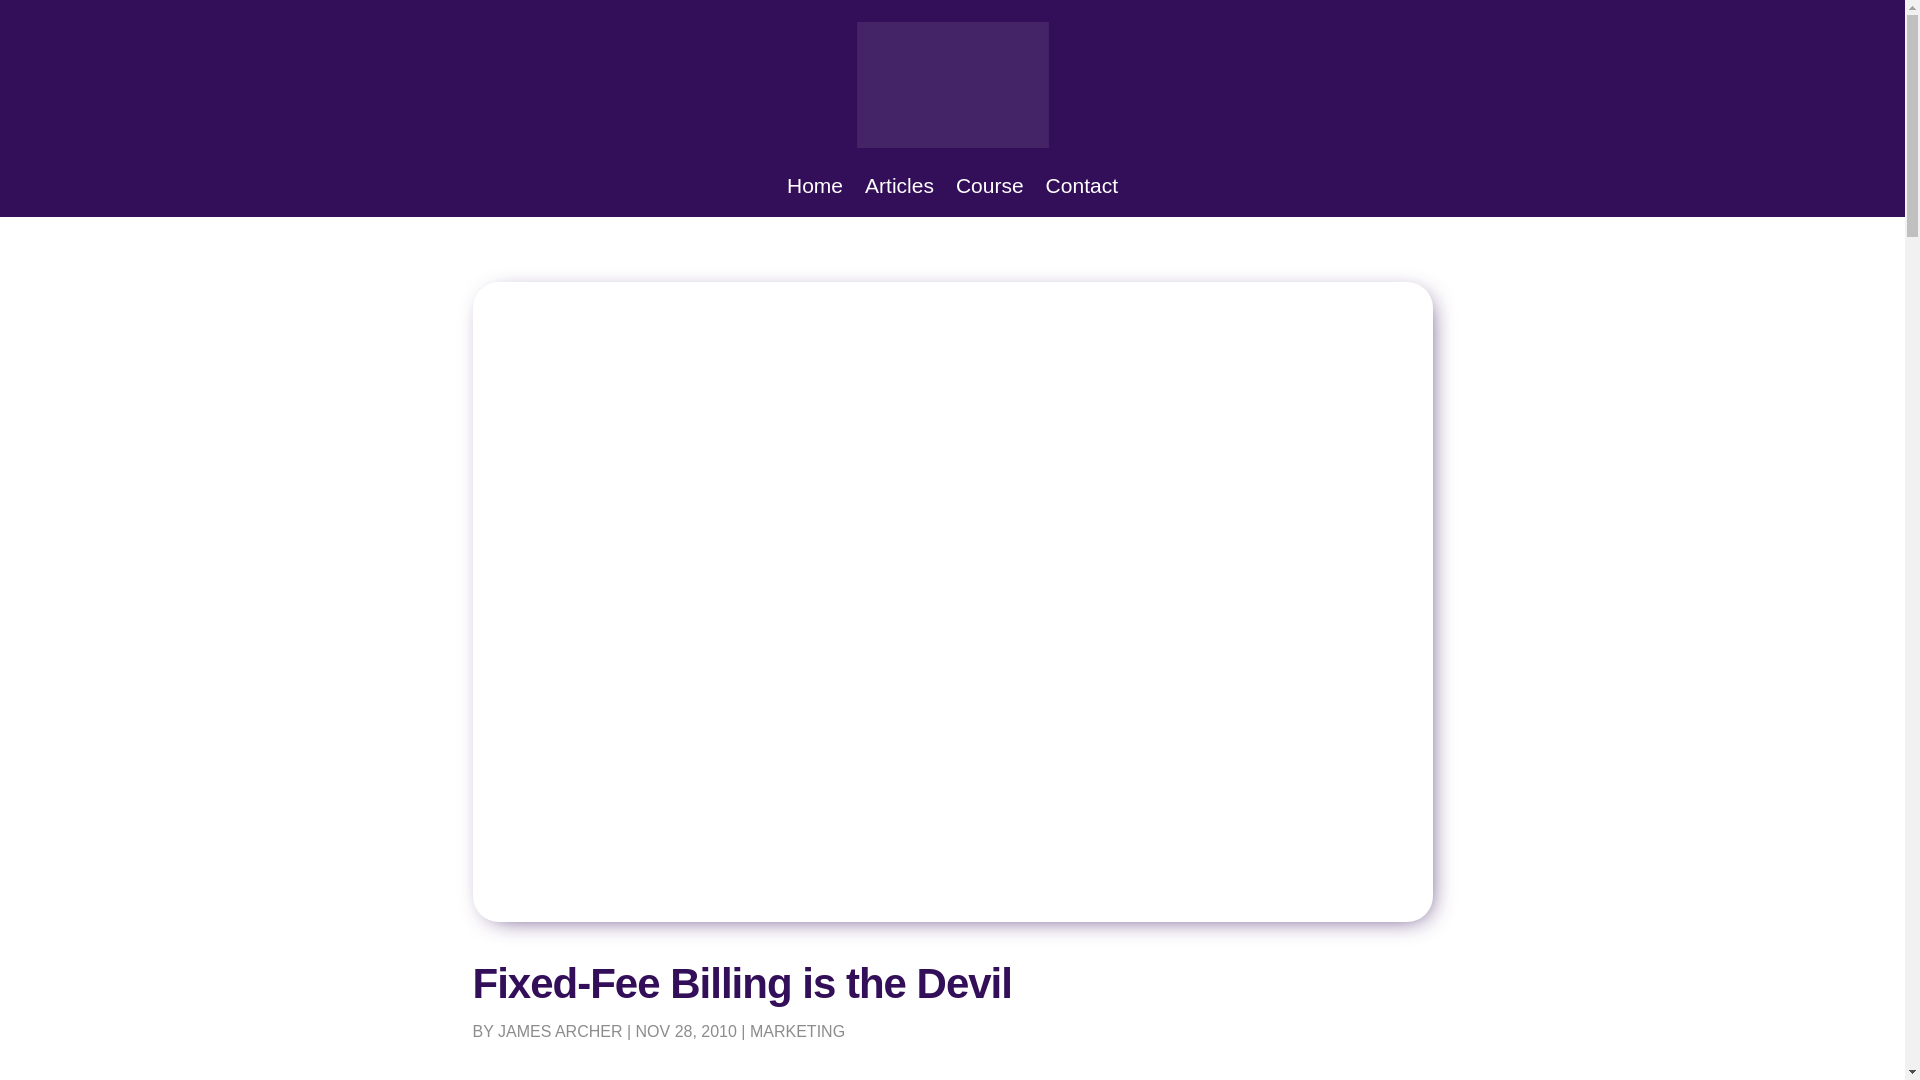 This screenshot has width=1920, height=1080. What do you see at coordinates (797, 1031) in the screenshot?
I see `MARKETING` at bounding box center [797, 1031].